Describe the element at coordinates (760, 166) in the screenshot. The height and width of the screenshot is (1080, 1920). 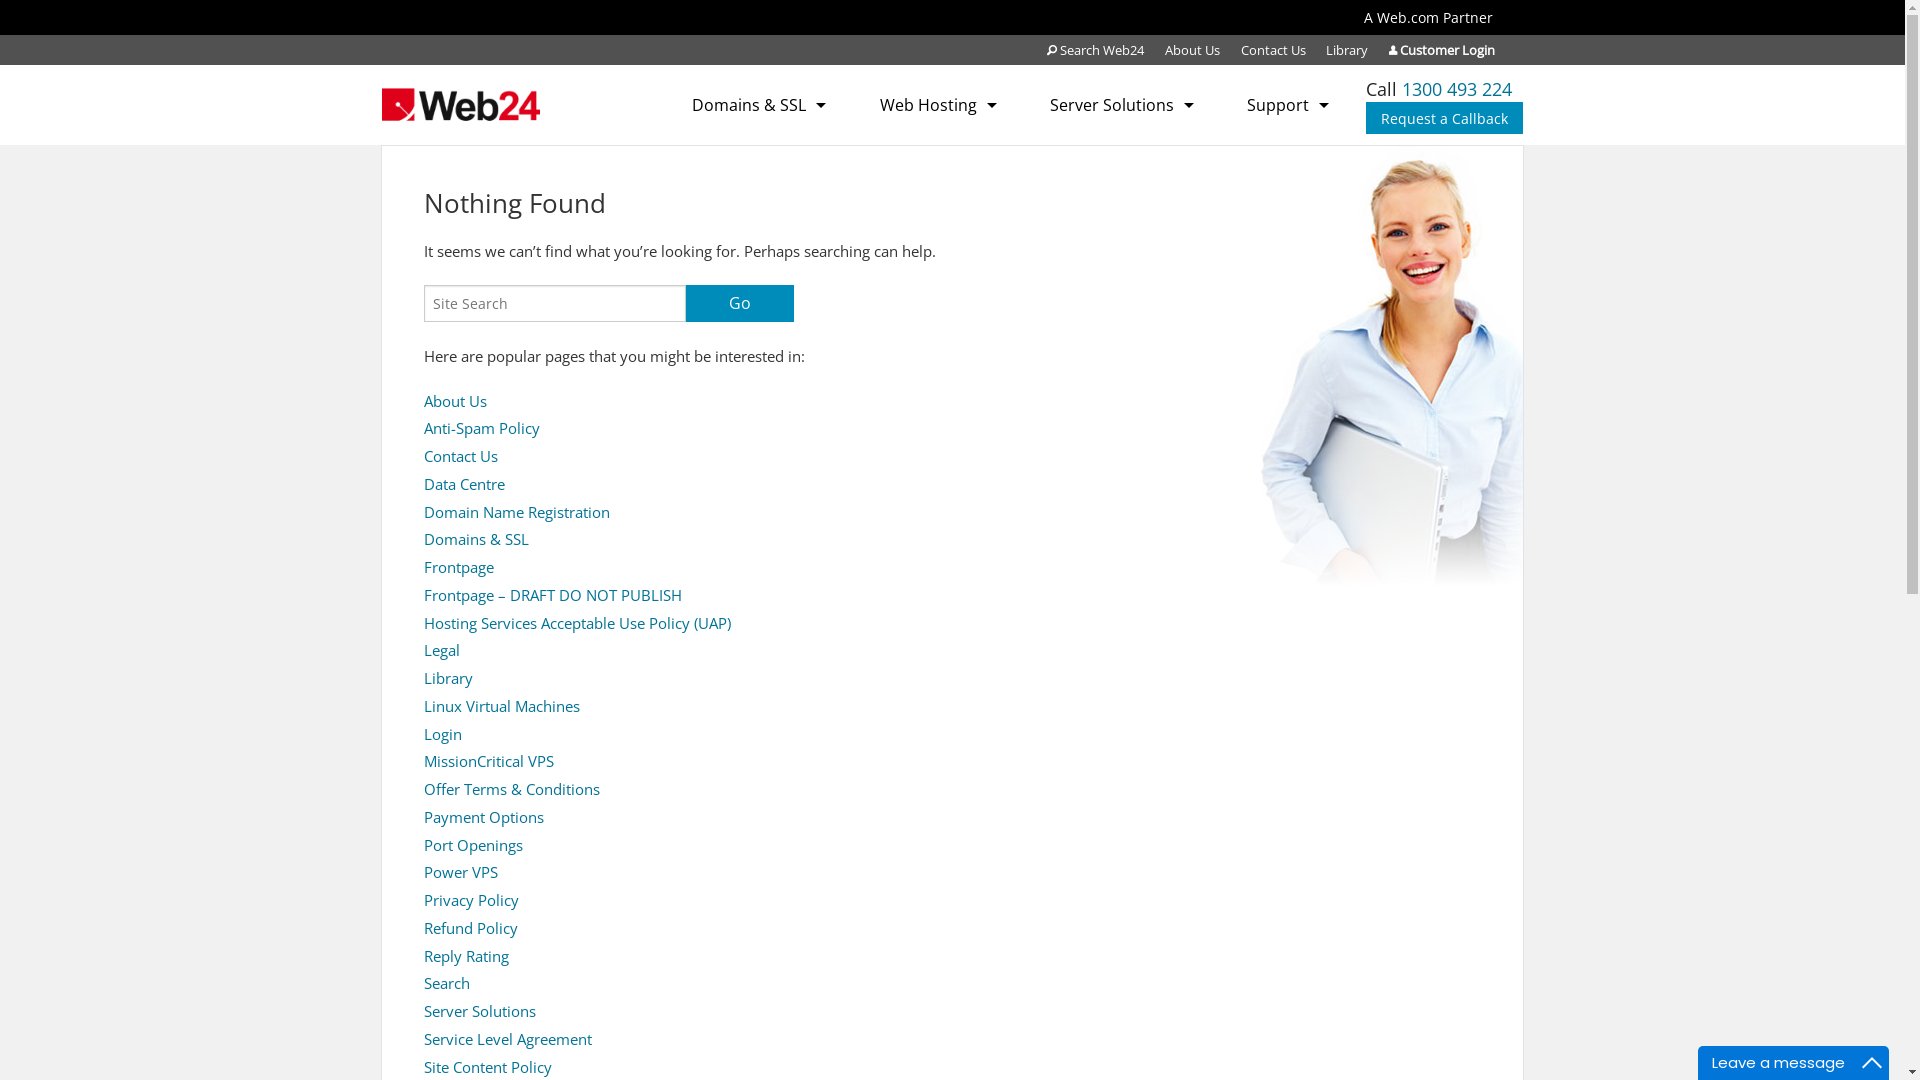
I see `SSL Certificates` at that location.